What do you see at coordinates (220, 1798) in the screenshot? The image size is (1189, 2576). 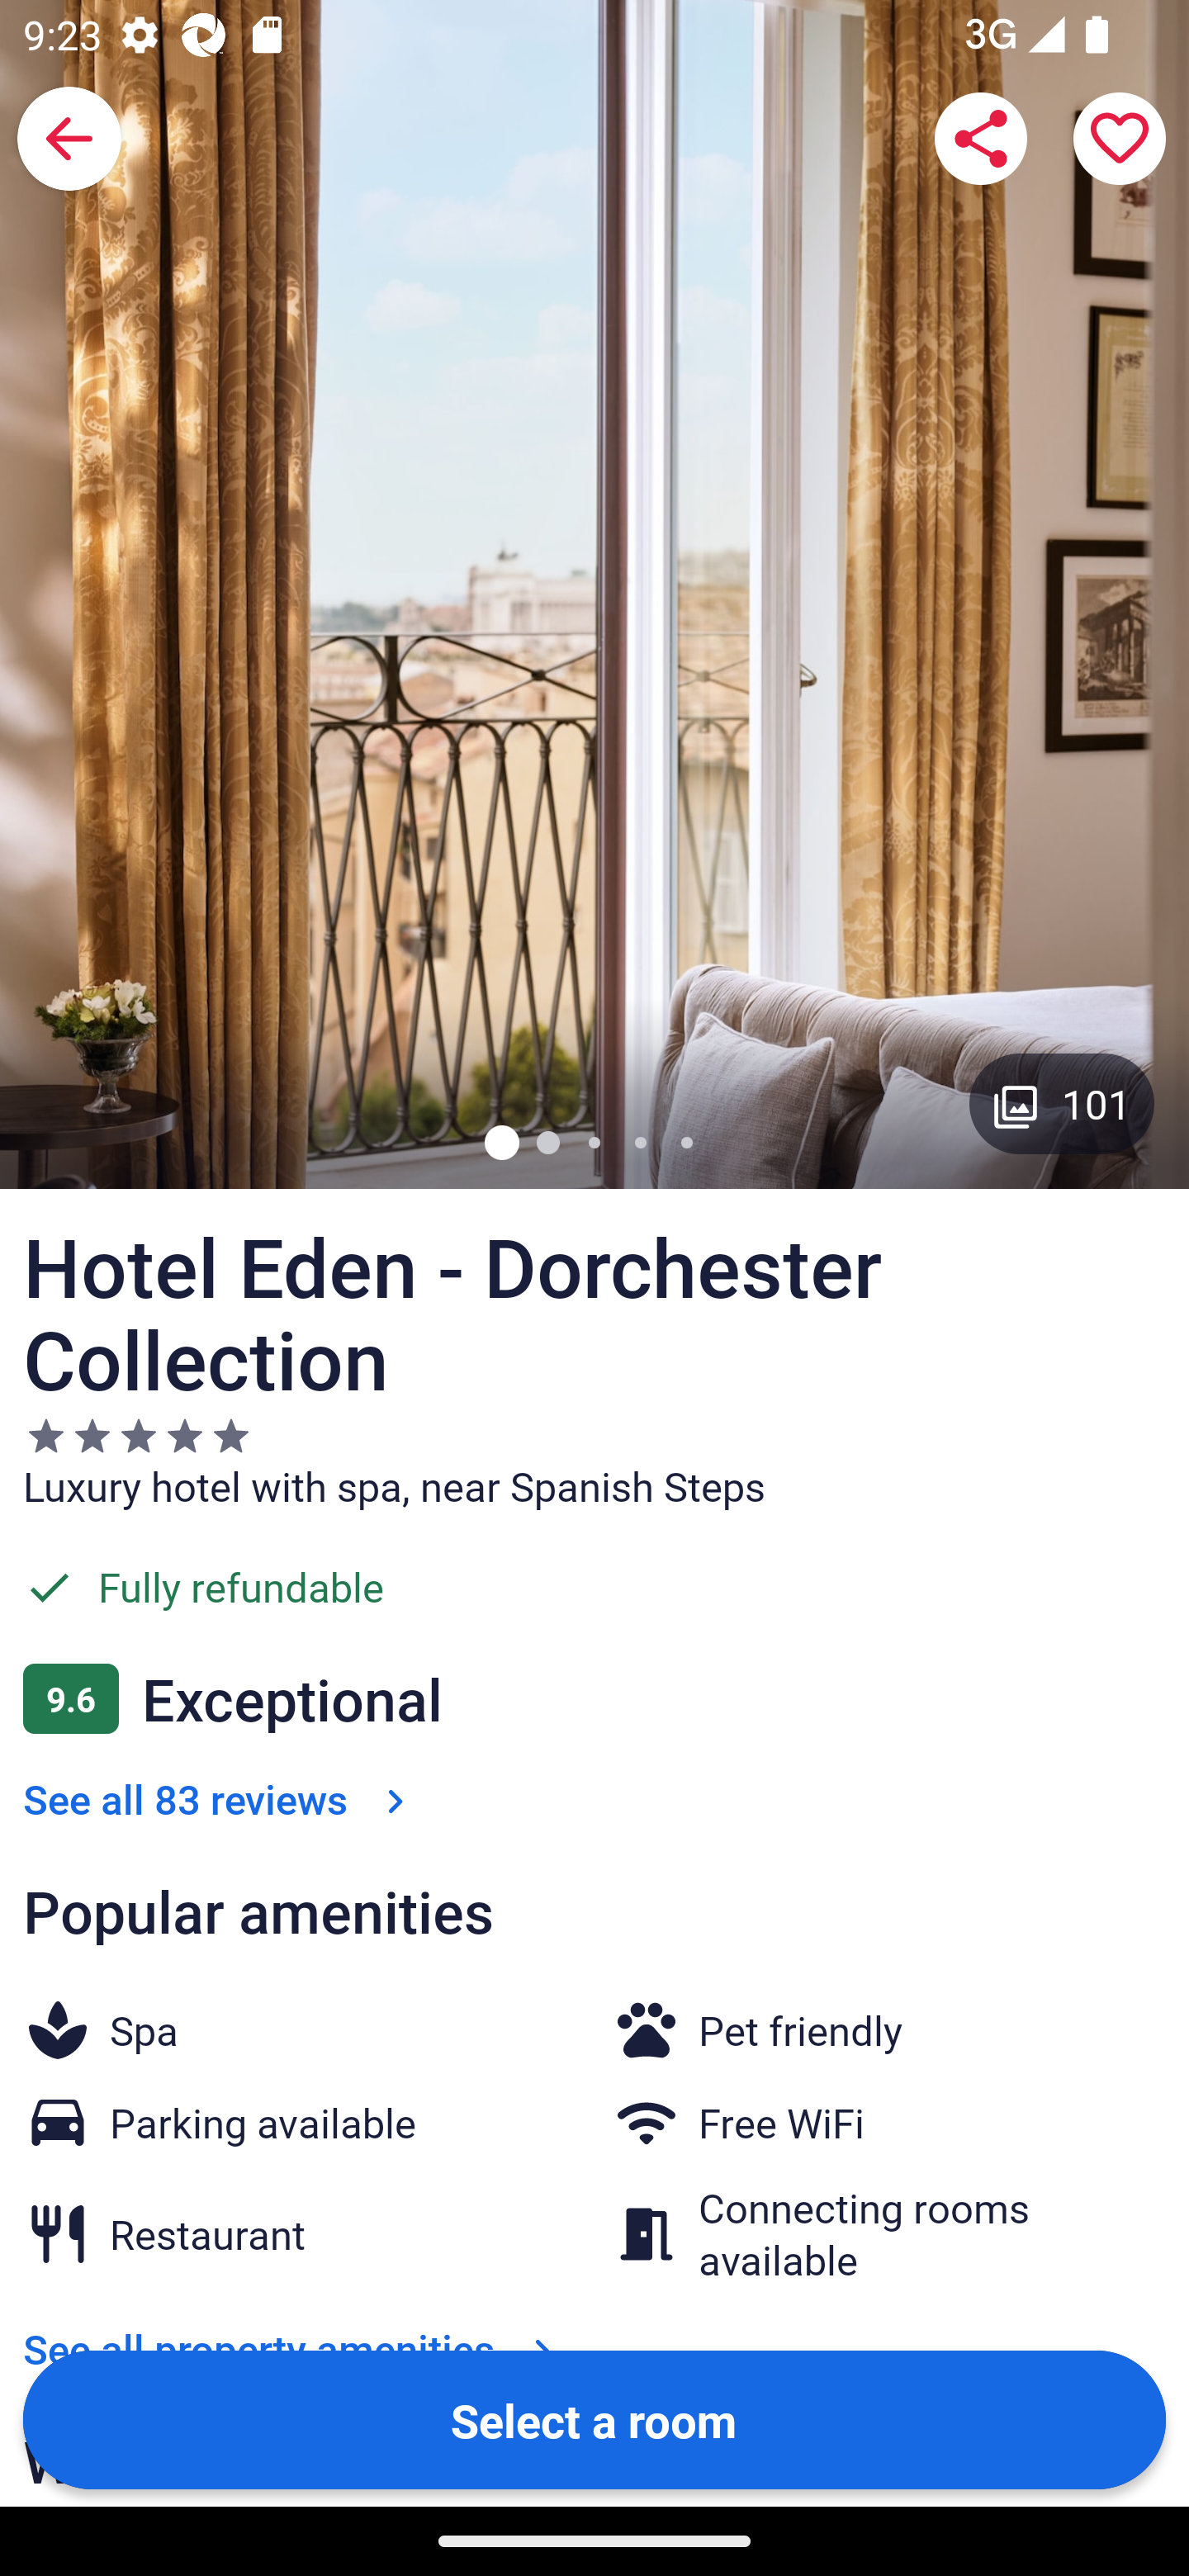 I see `See all 83 reviews See all 83 reviews Link` at bounding box center [220, 1798].